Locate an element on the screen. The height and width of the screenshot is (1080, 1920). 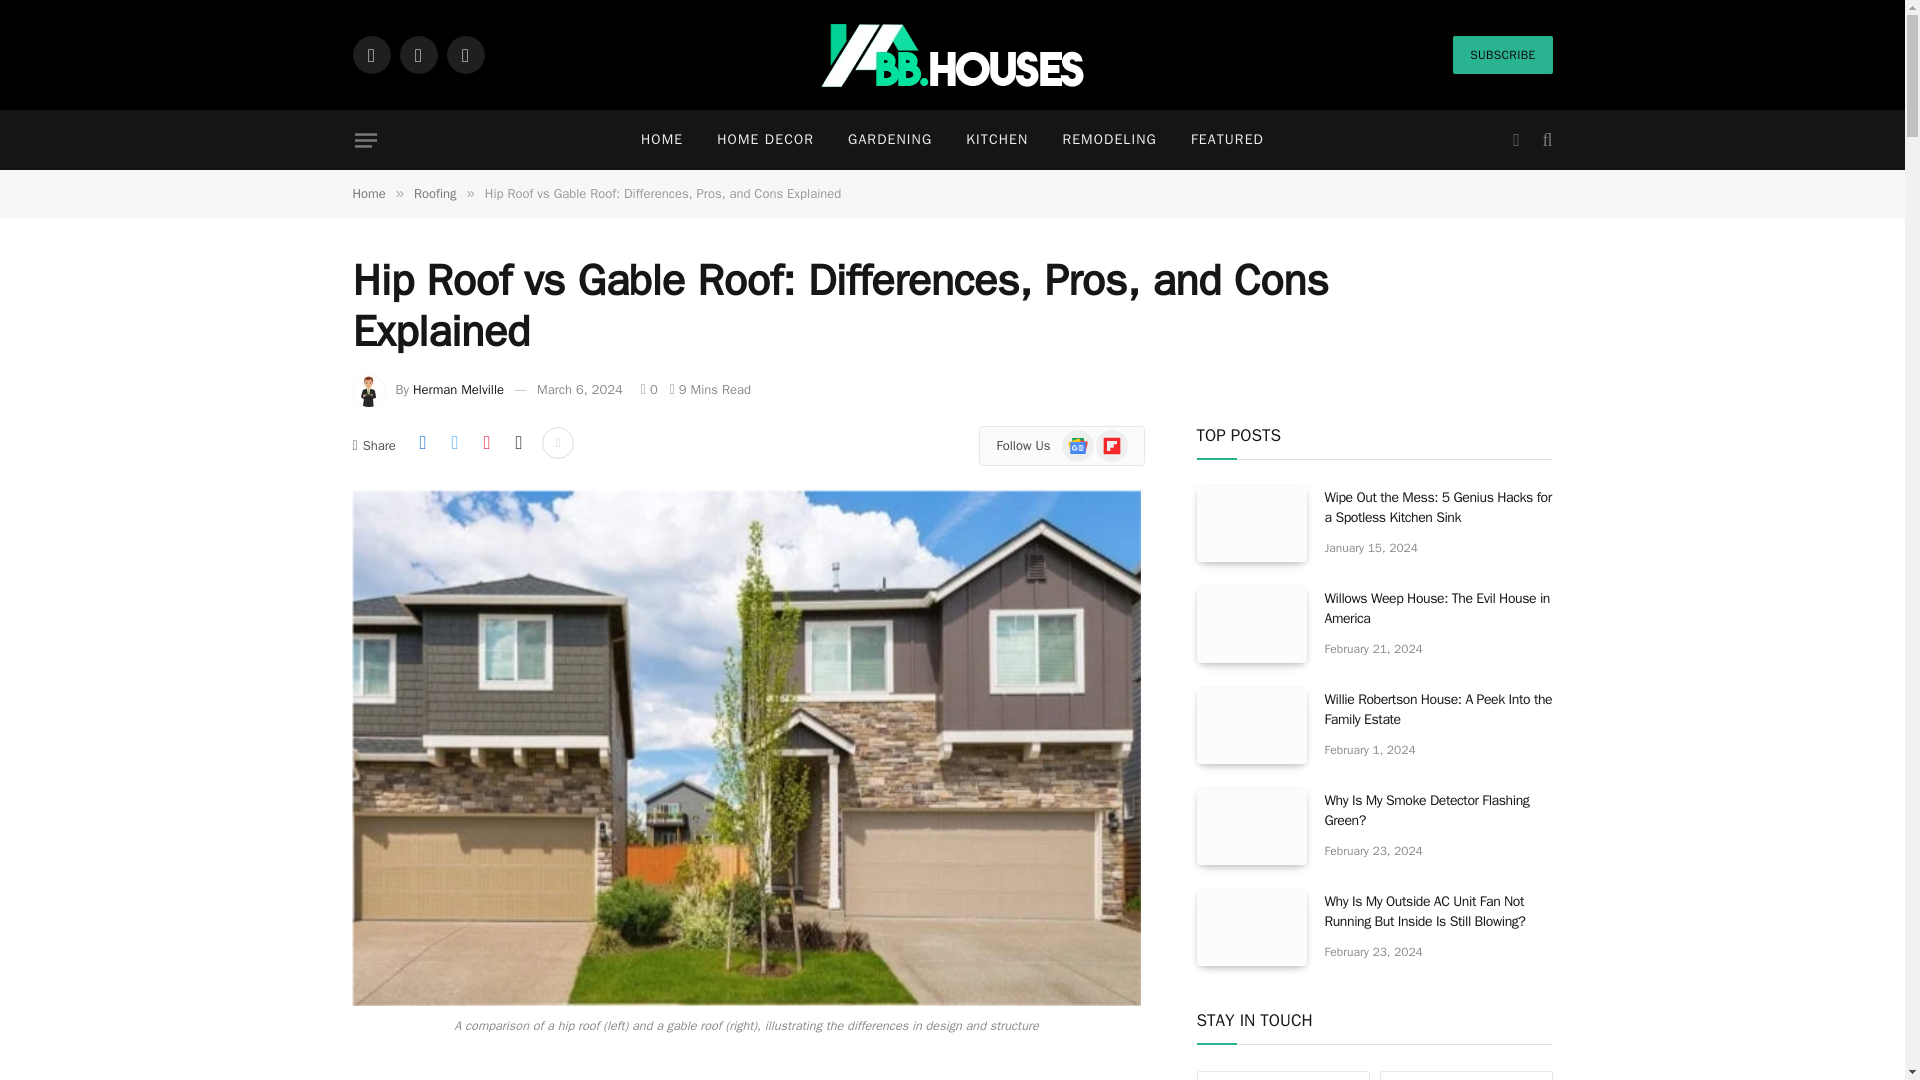
Instagram is located at coordinates (464, 54).